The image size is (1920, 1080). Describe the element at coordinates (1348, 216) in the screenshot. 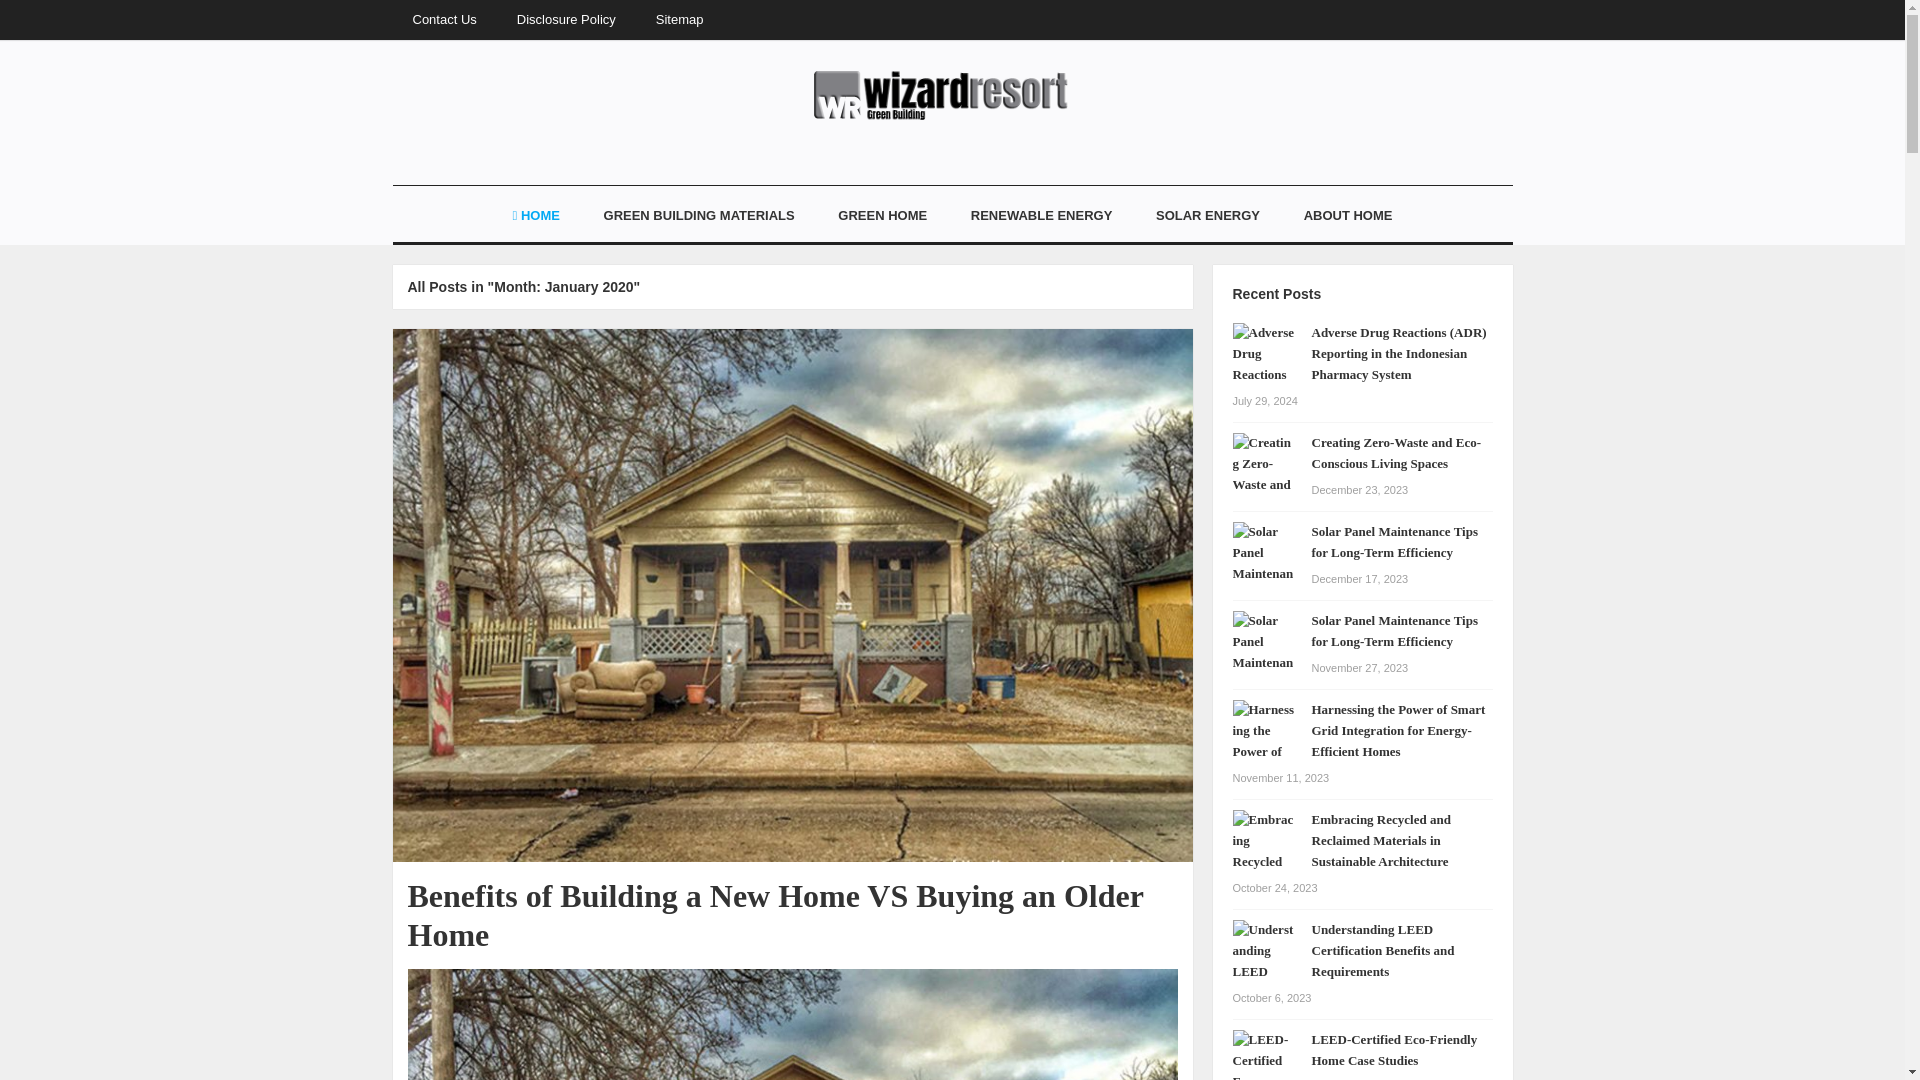

I see `ABOUT HOME` at that location.